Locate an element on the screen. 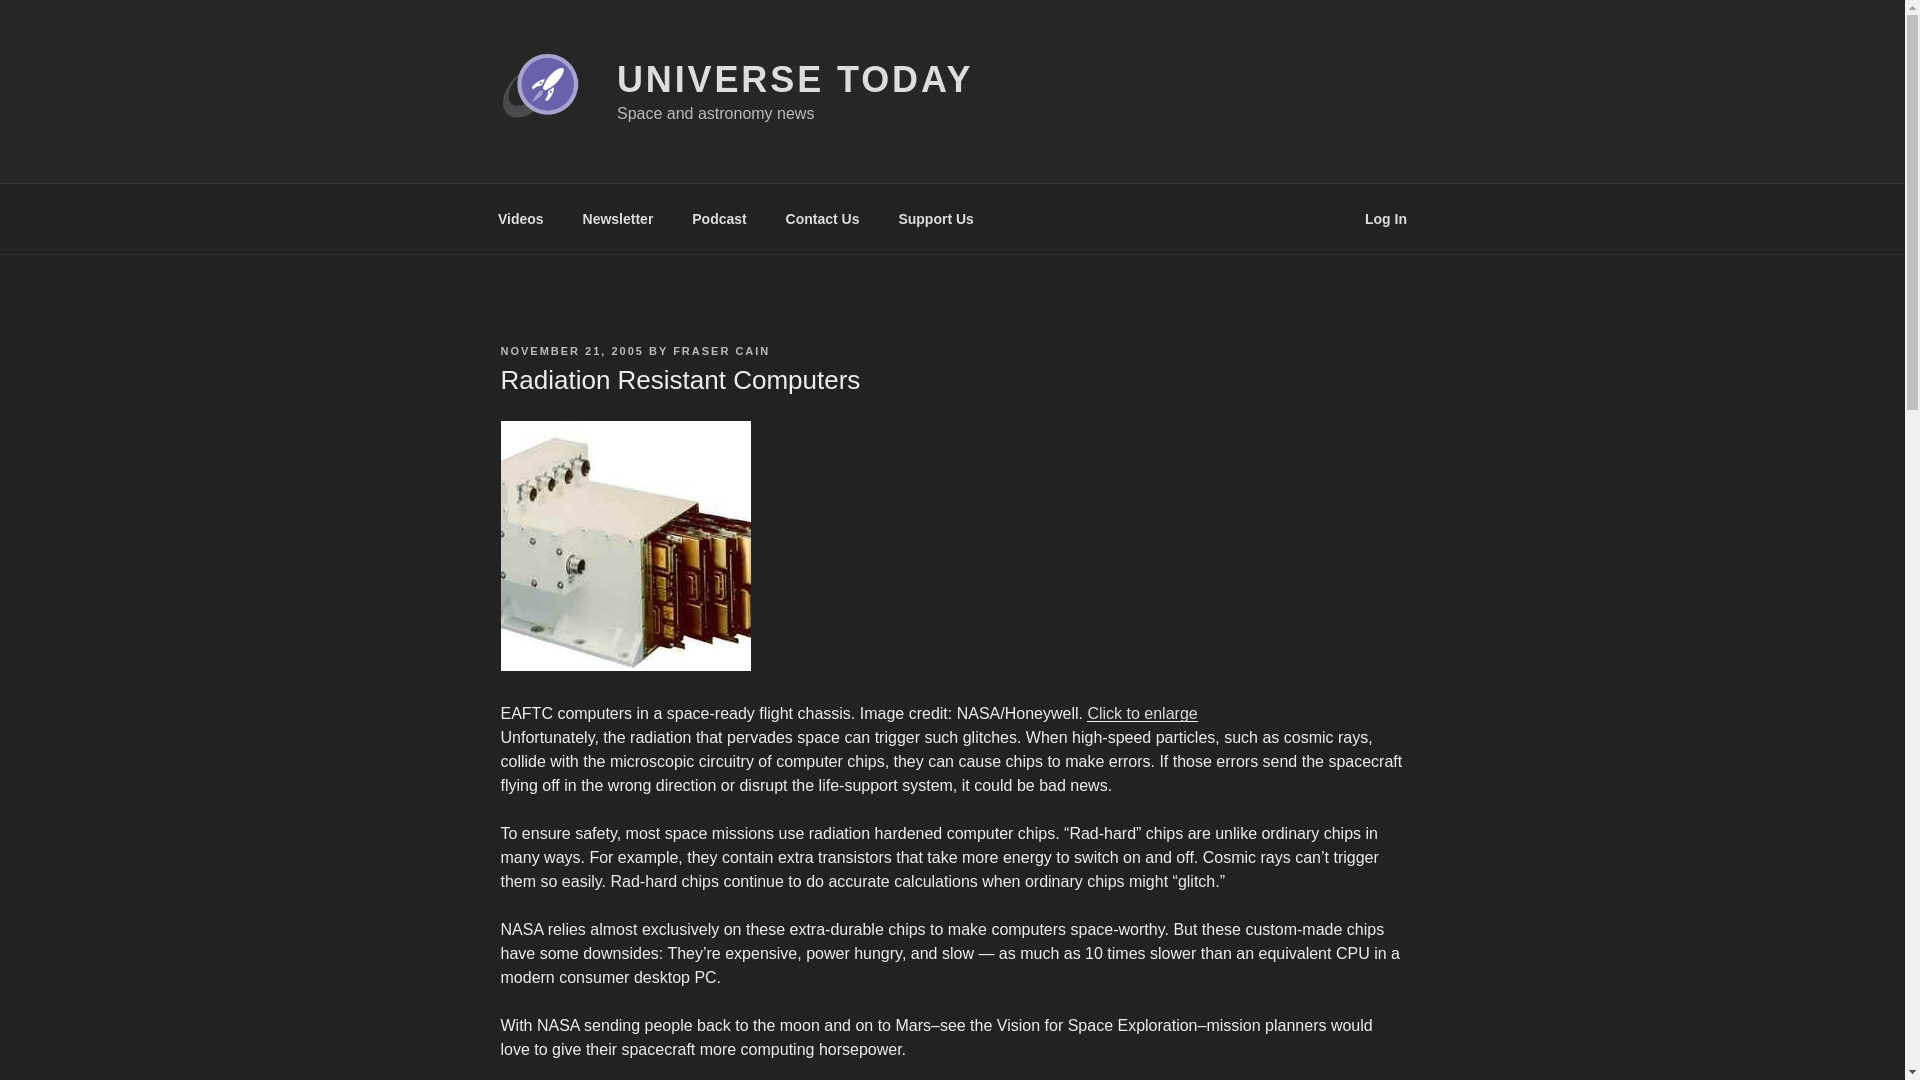 Image resolution: width=1920 pixels, height=1080 pixels. Log In is located at coordinates (1386, 218).